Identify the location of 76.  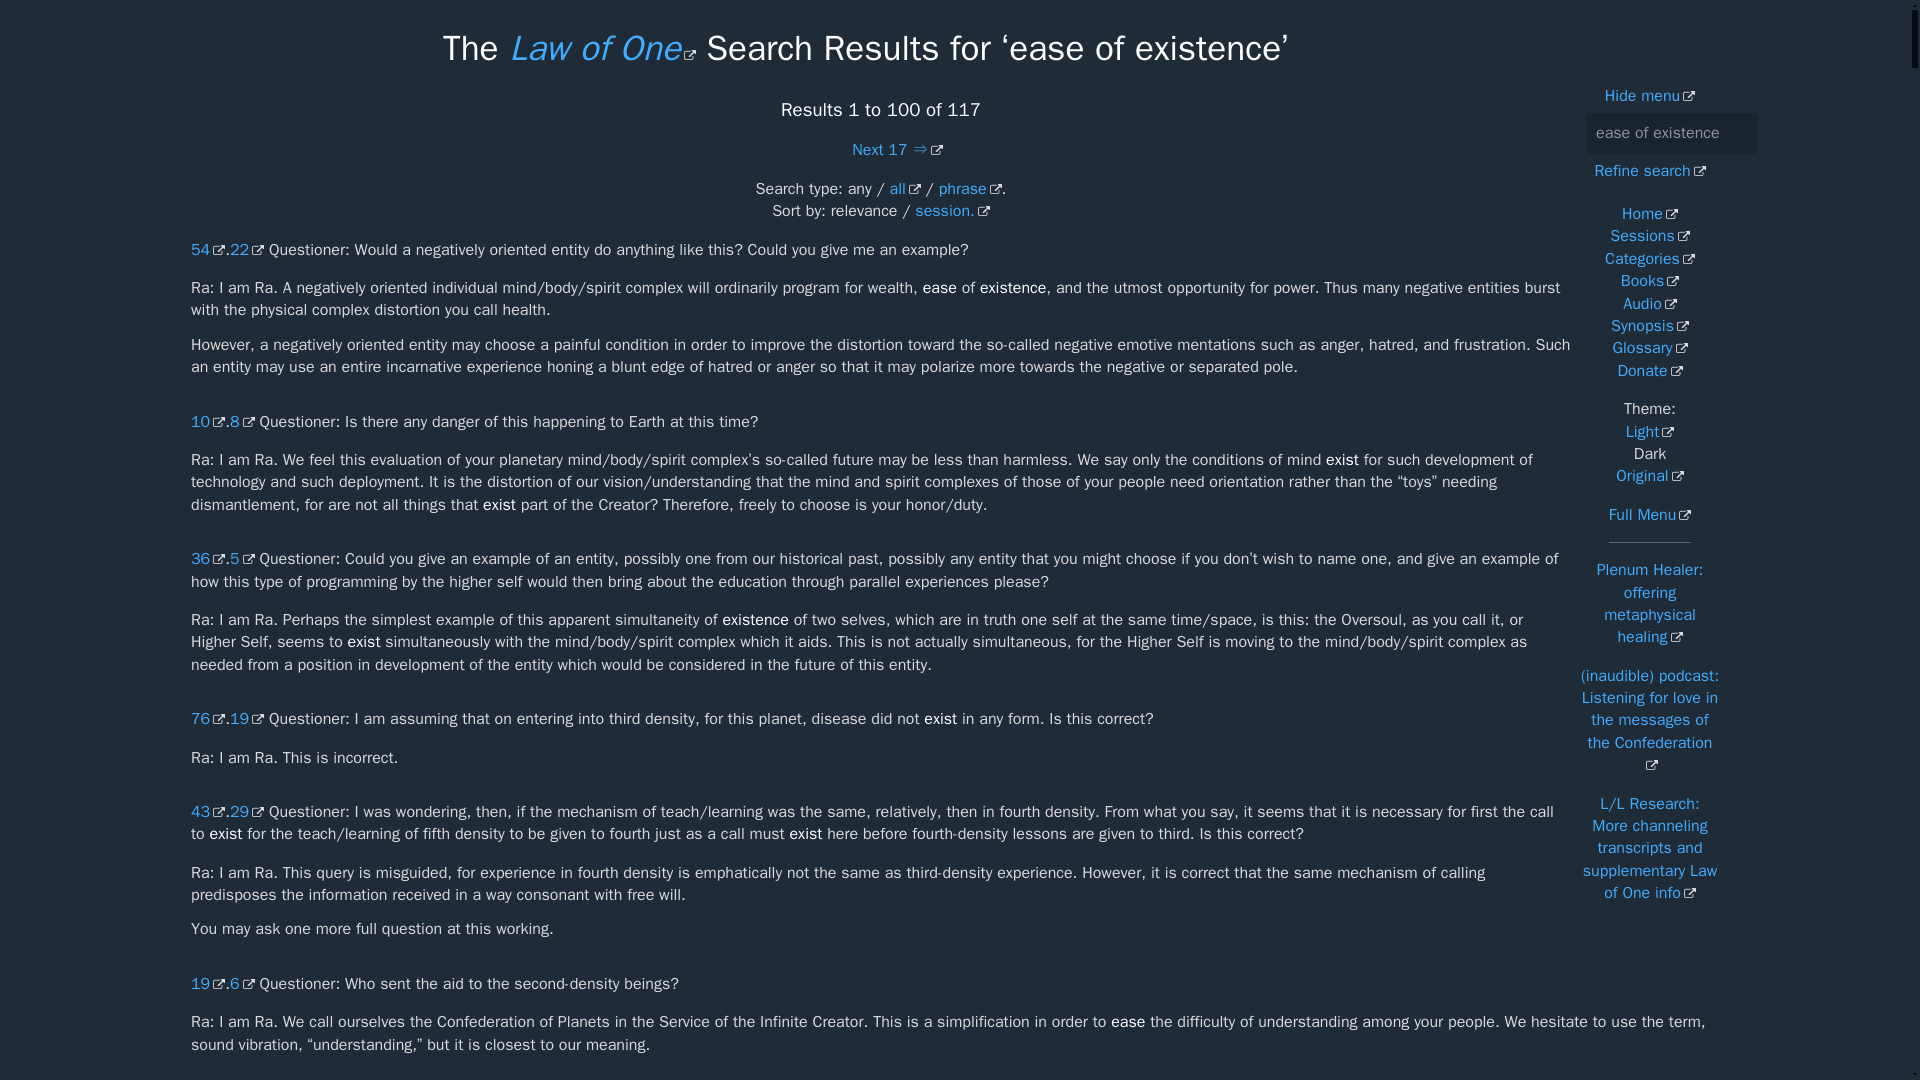
(207, 718).